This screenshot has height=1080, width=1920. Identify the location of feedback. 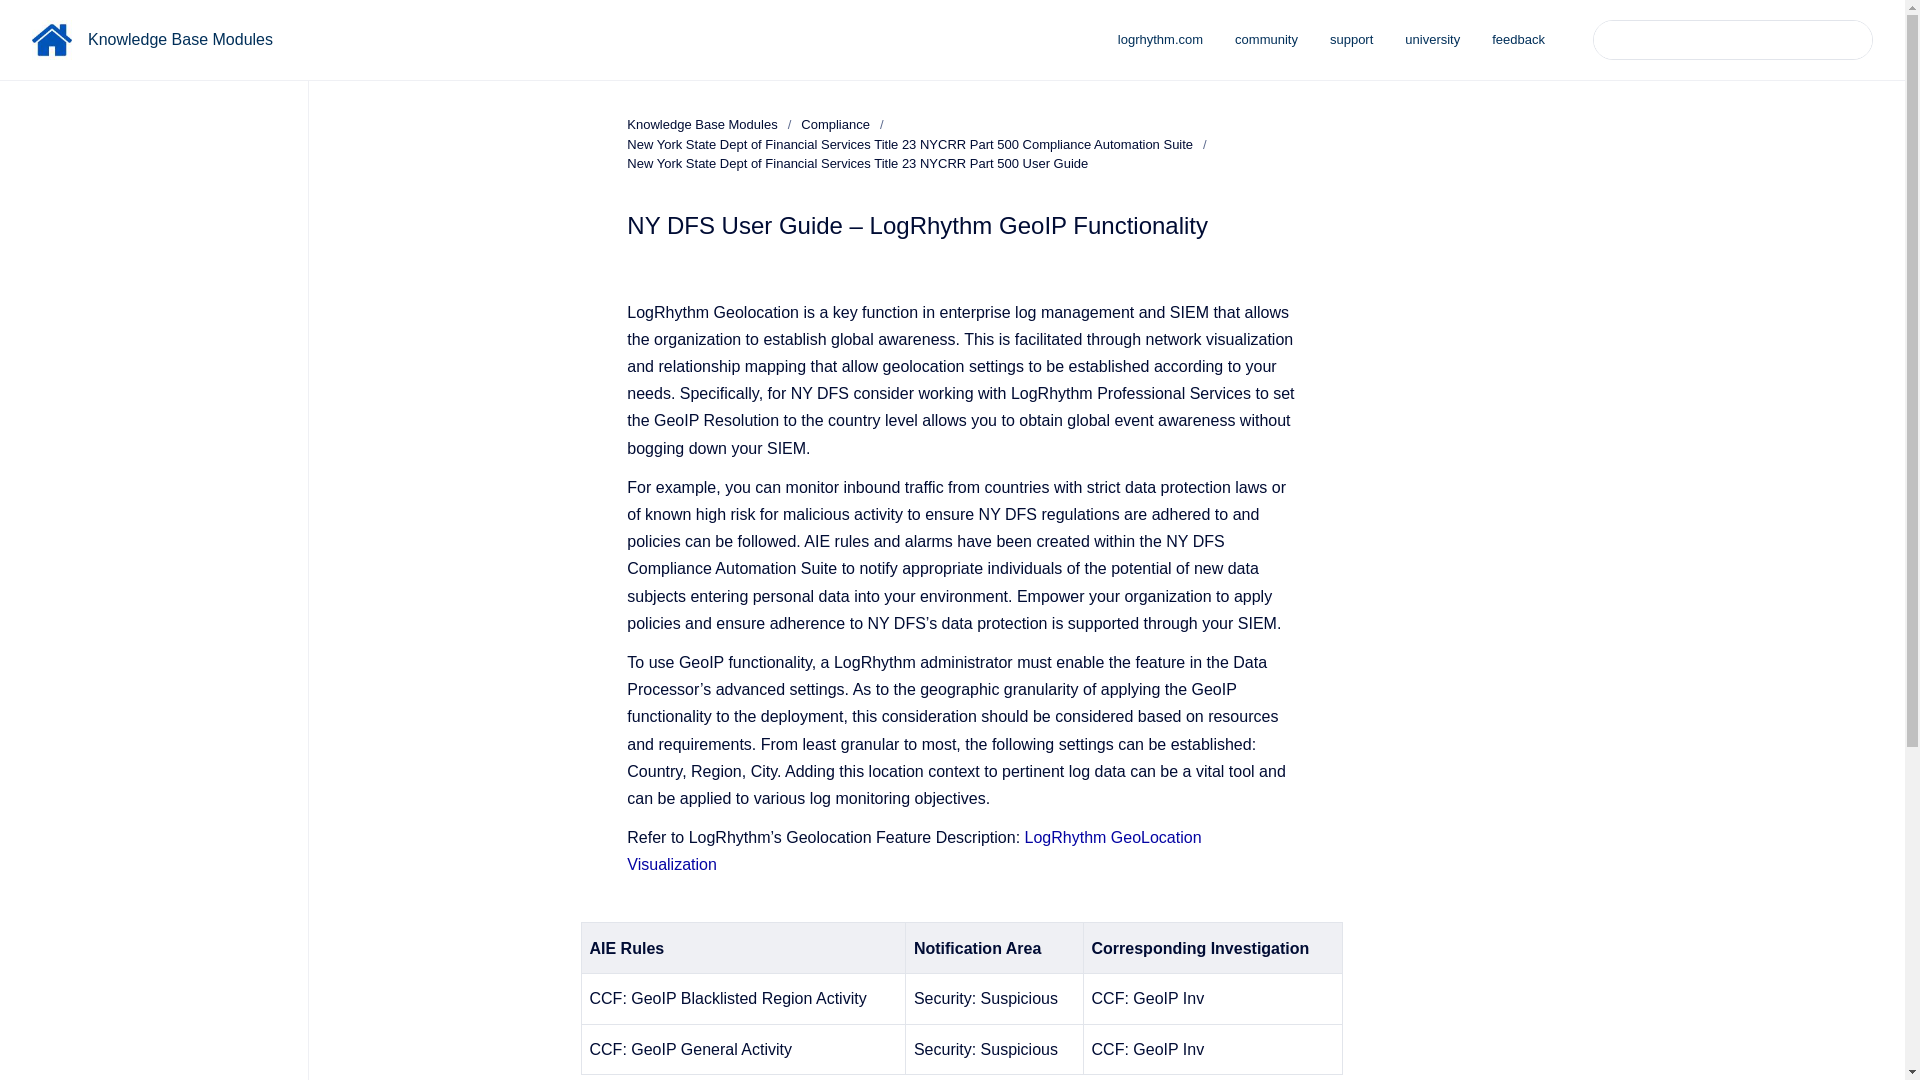
(1518, 40).